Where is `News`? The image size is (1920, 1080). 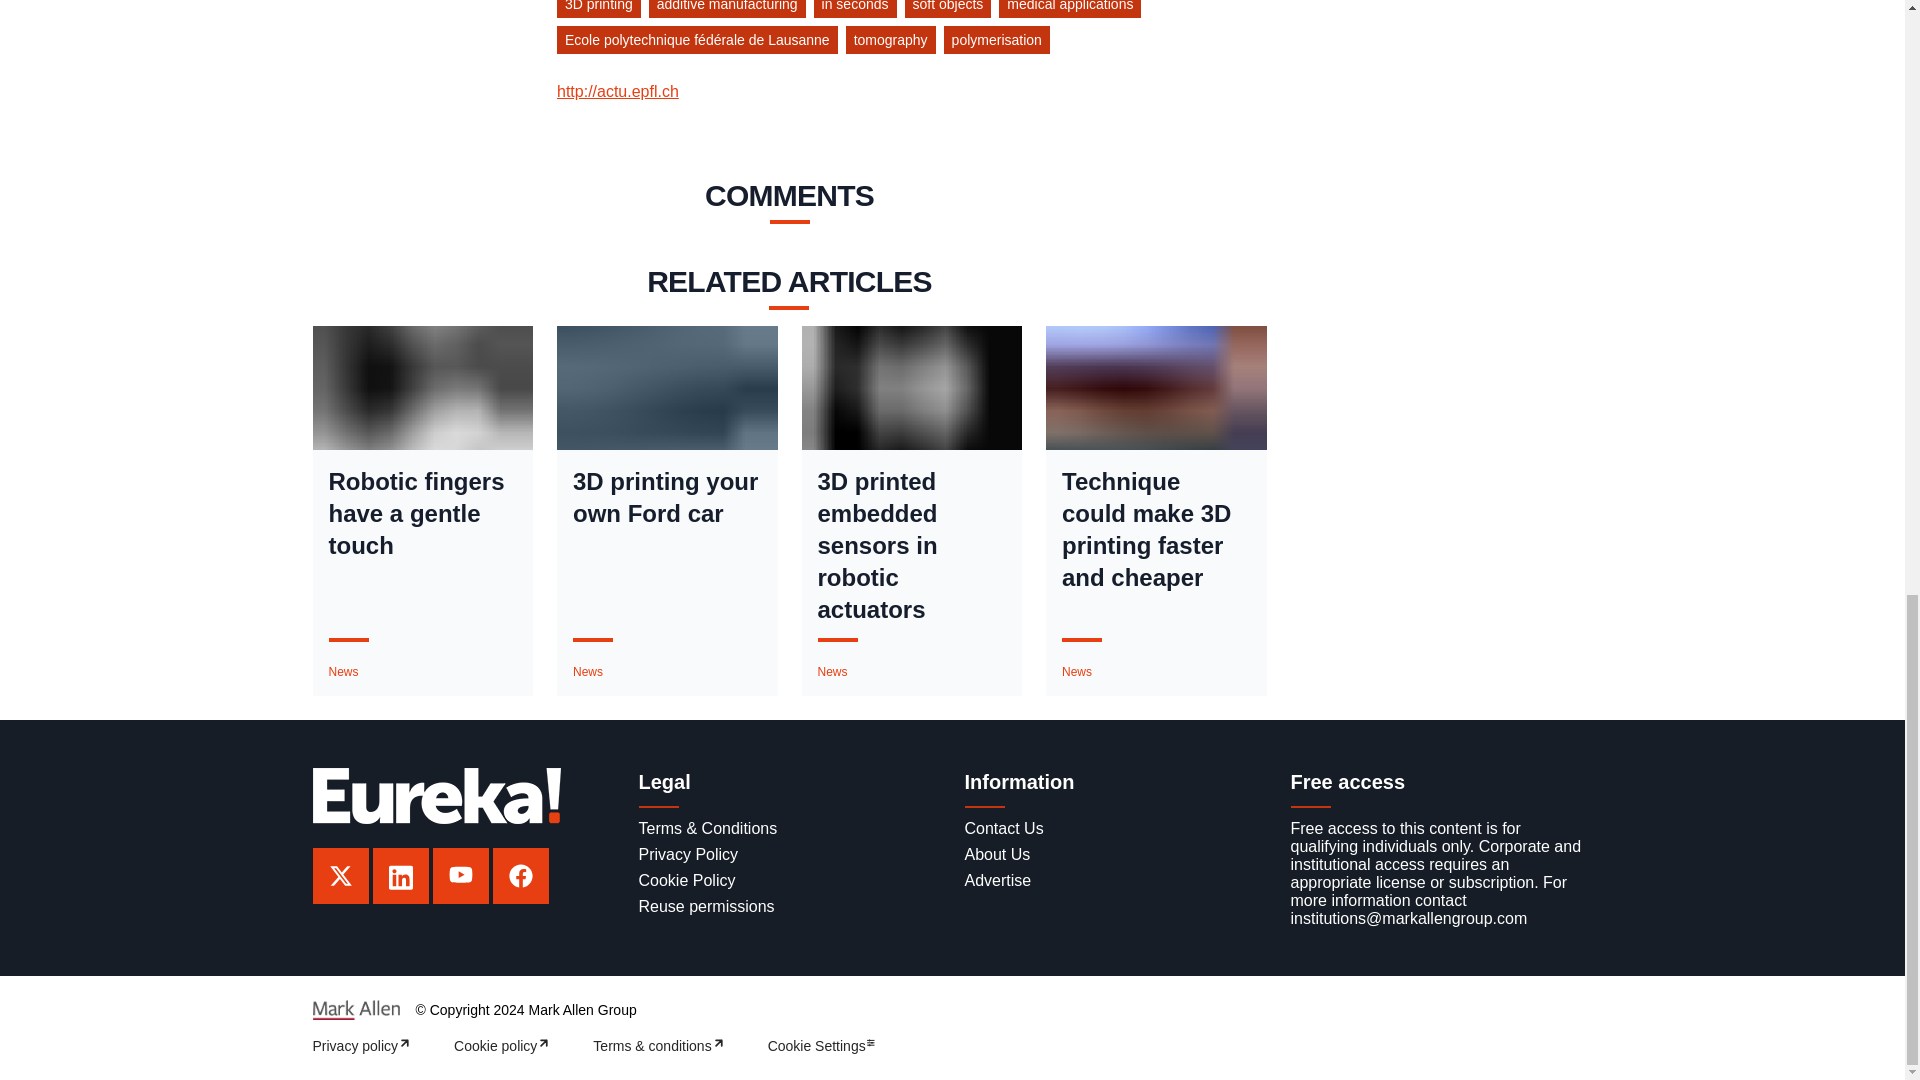 News is located at coordinates (587, 672).